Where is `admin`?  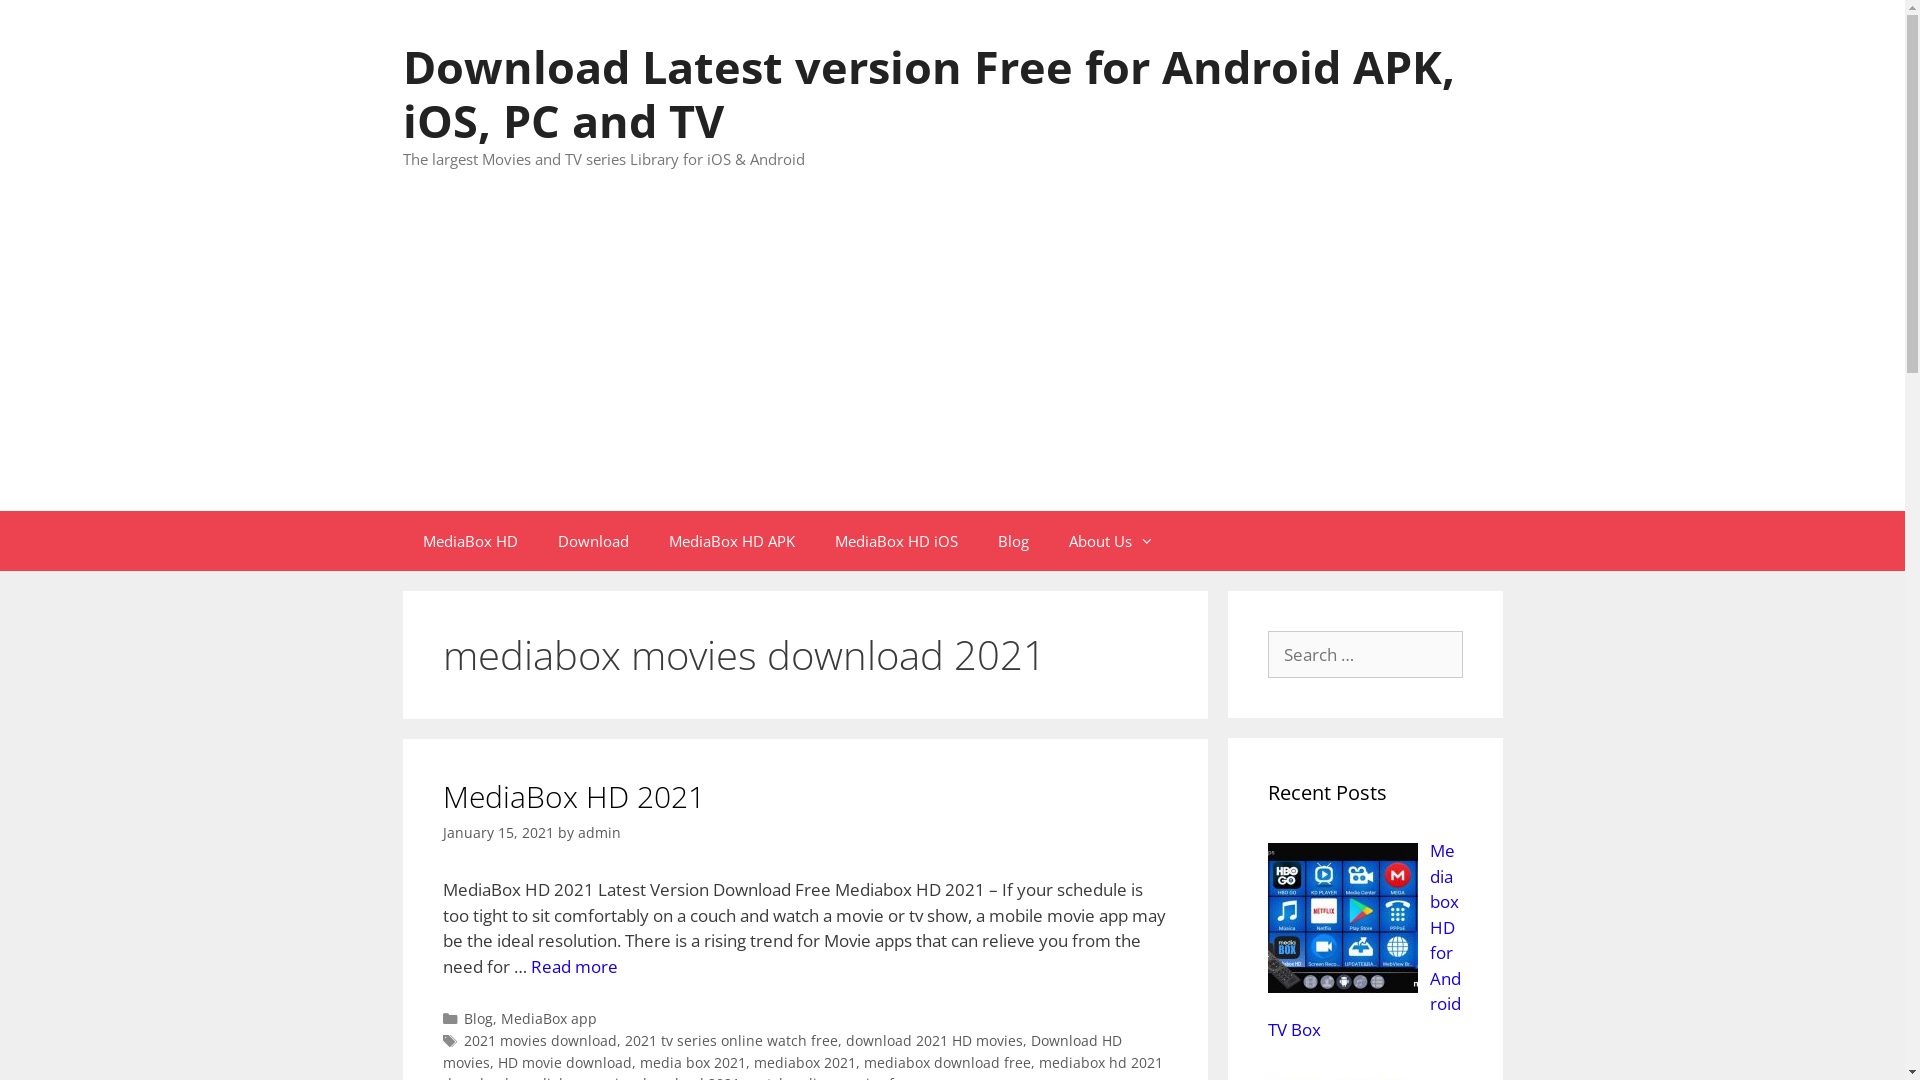 admin is located at coordinates (600, 832).